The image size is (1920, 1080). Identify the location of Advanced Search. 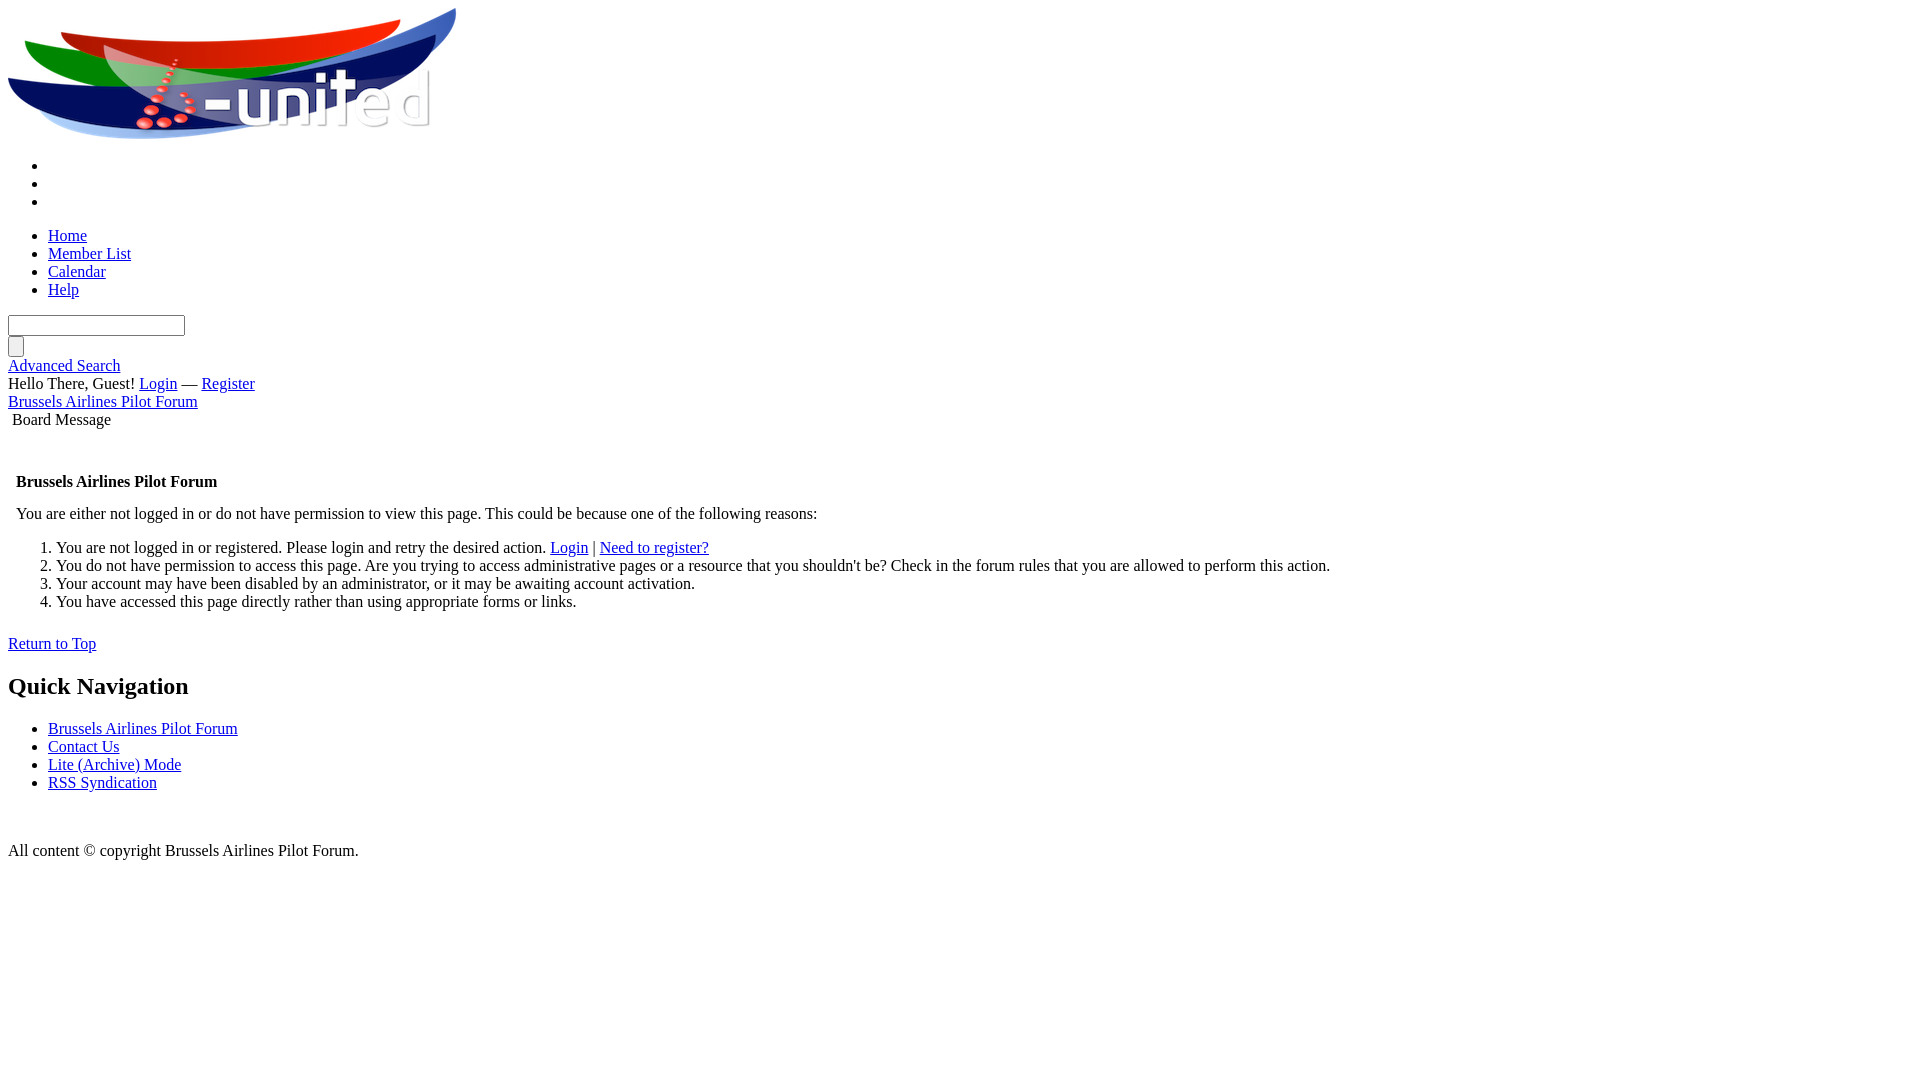
(64, 365).